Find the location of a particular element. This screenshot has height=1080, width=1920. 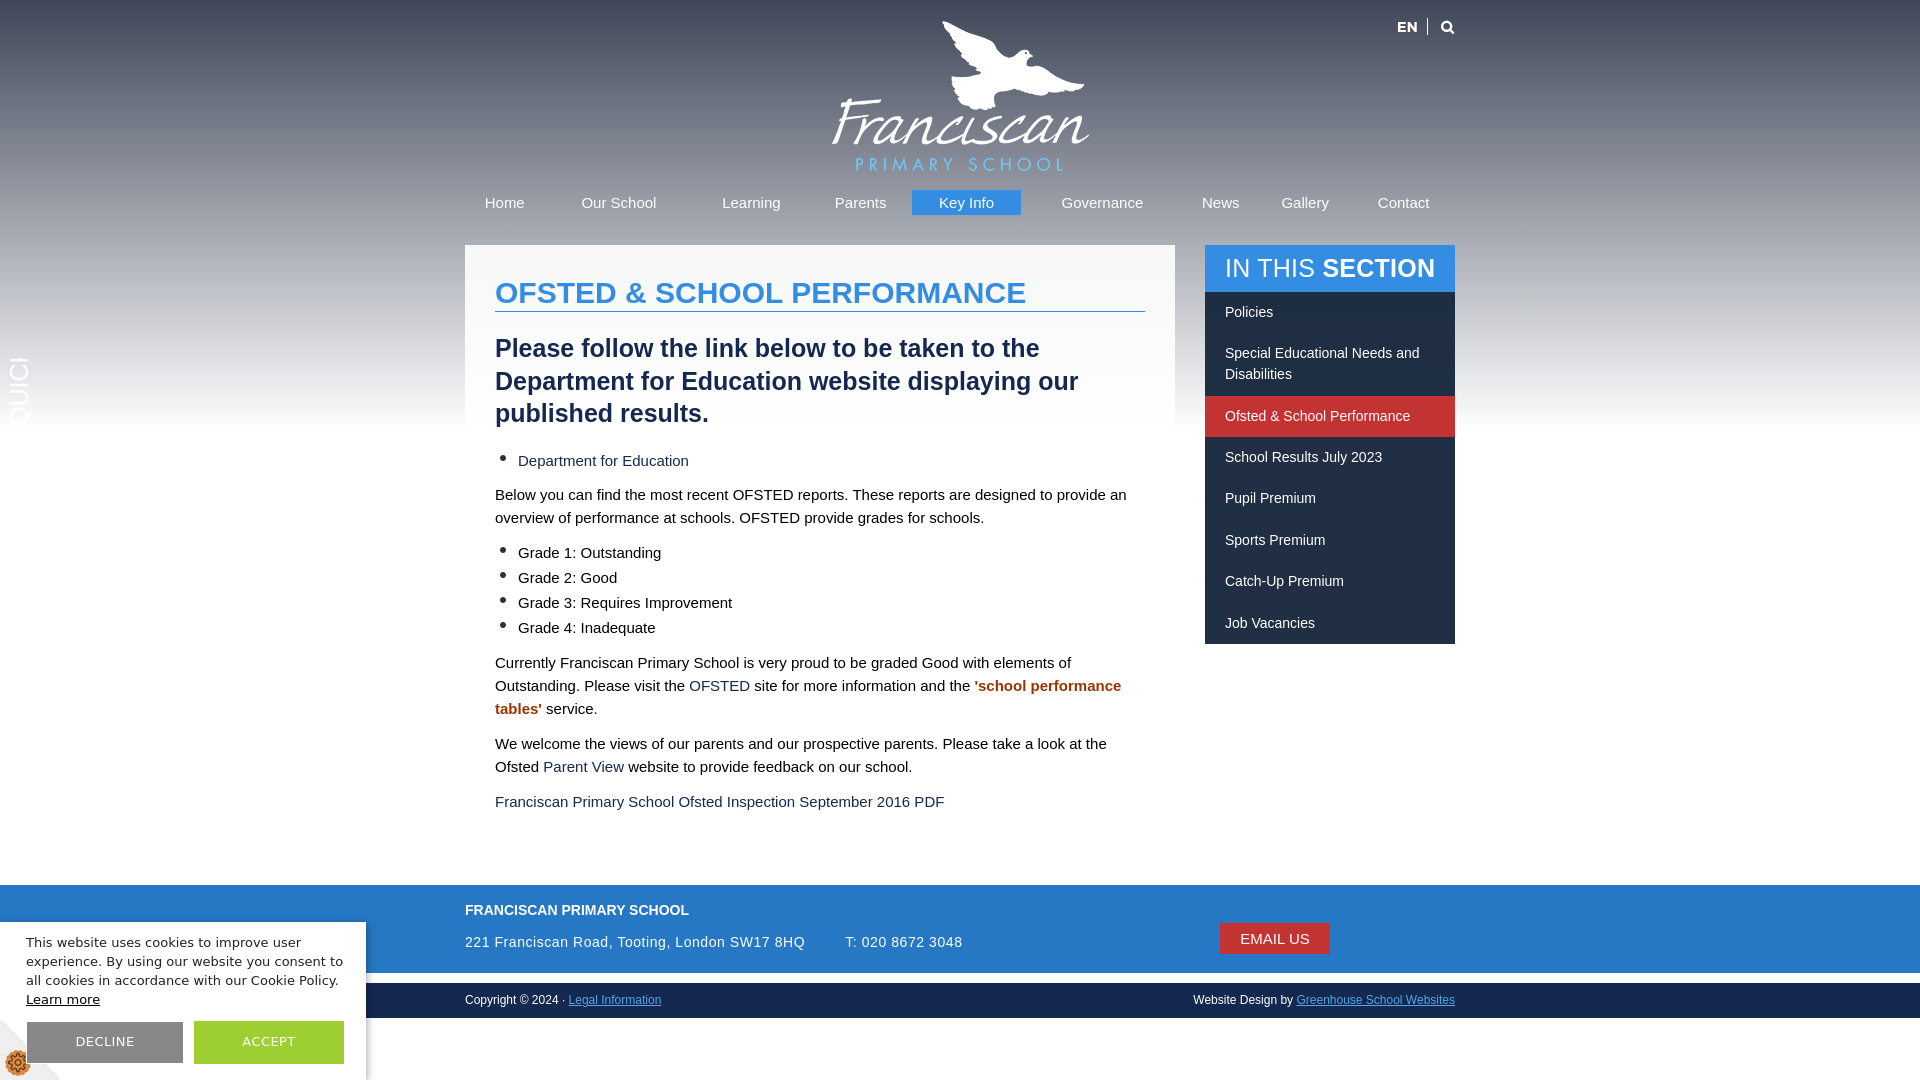

Learning is located at coordinates (750, 202).